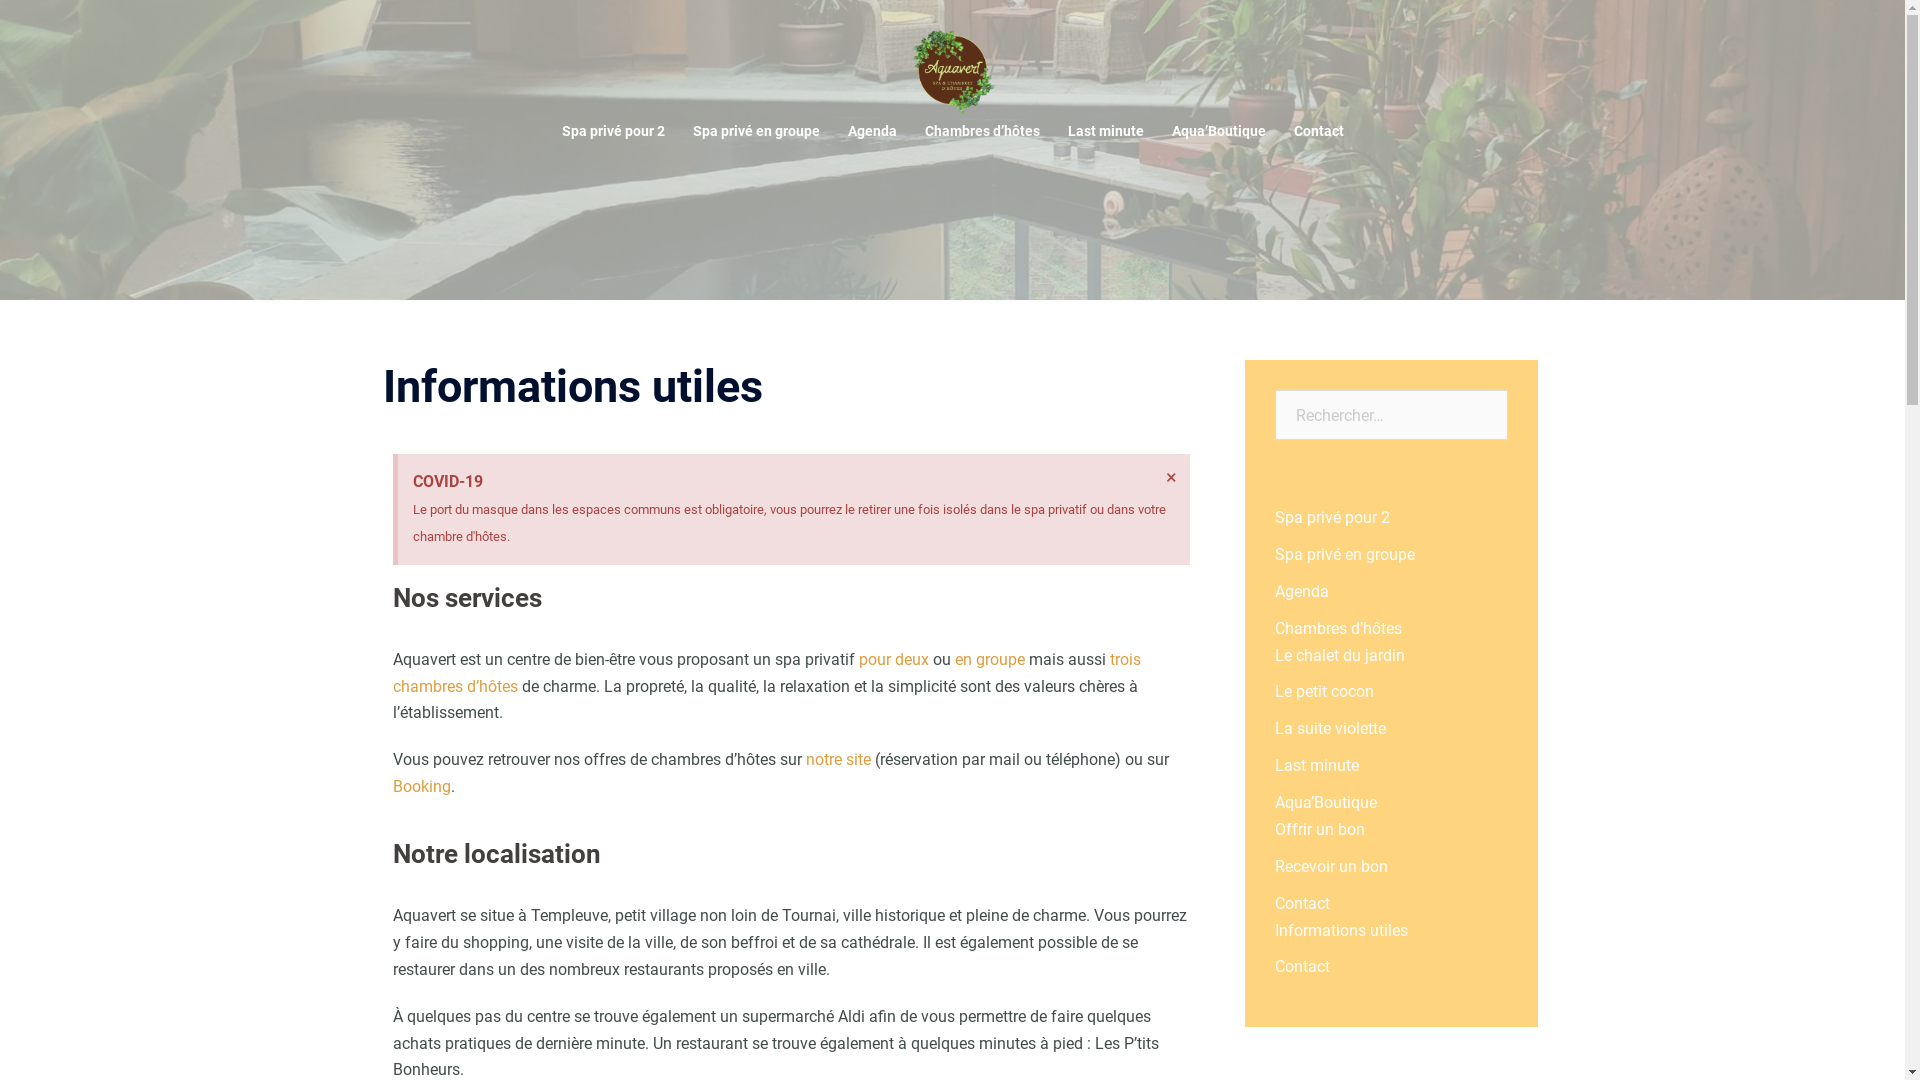 The image size is (1920, 1080). What do you see at coordinates (1319, 132) in the screenshot?
I see `Contact` at bounding box center [1319, 132].